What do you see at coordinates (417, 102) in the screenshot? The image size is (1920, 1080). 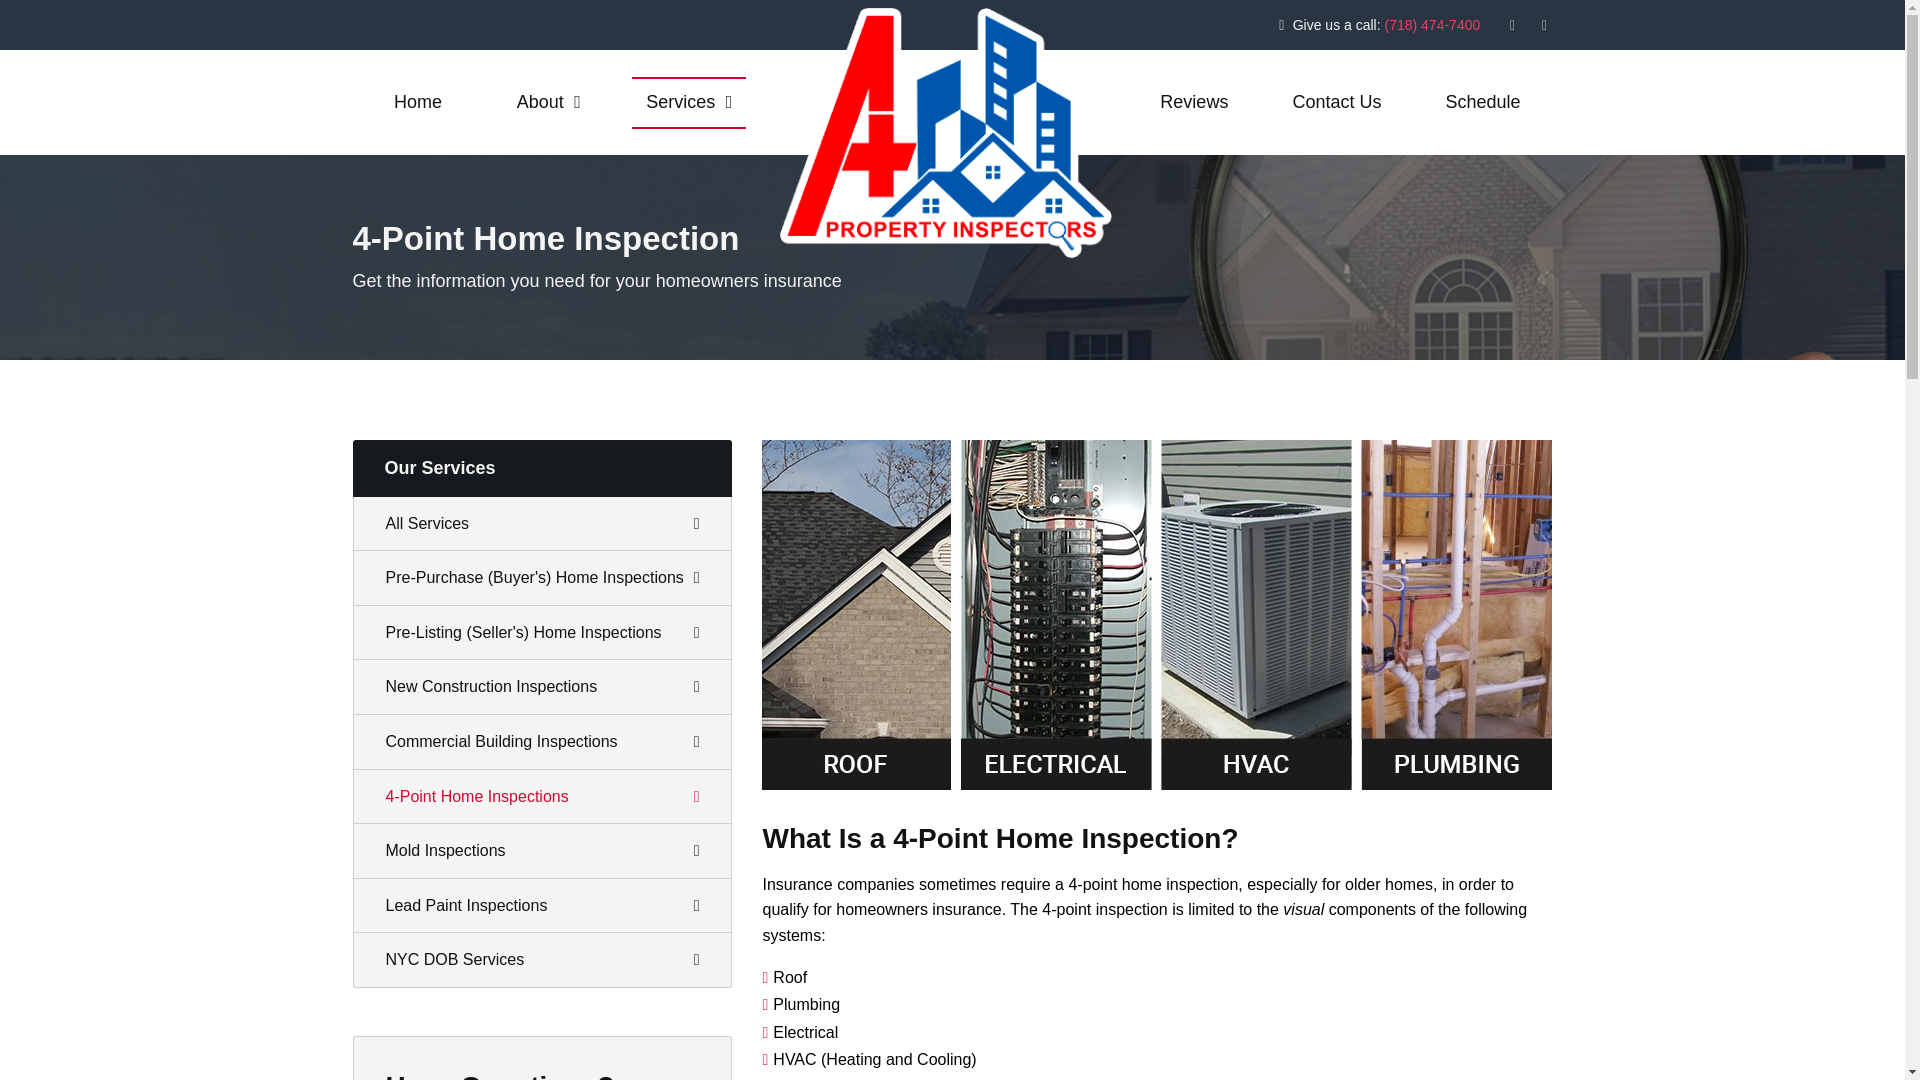 I see `Home` at bounding box center [417, 102].